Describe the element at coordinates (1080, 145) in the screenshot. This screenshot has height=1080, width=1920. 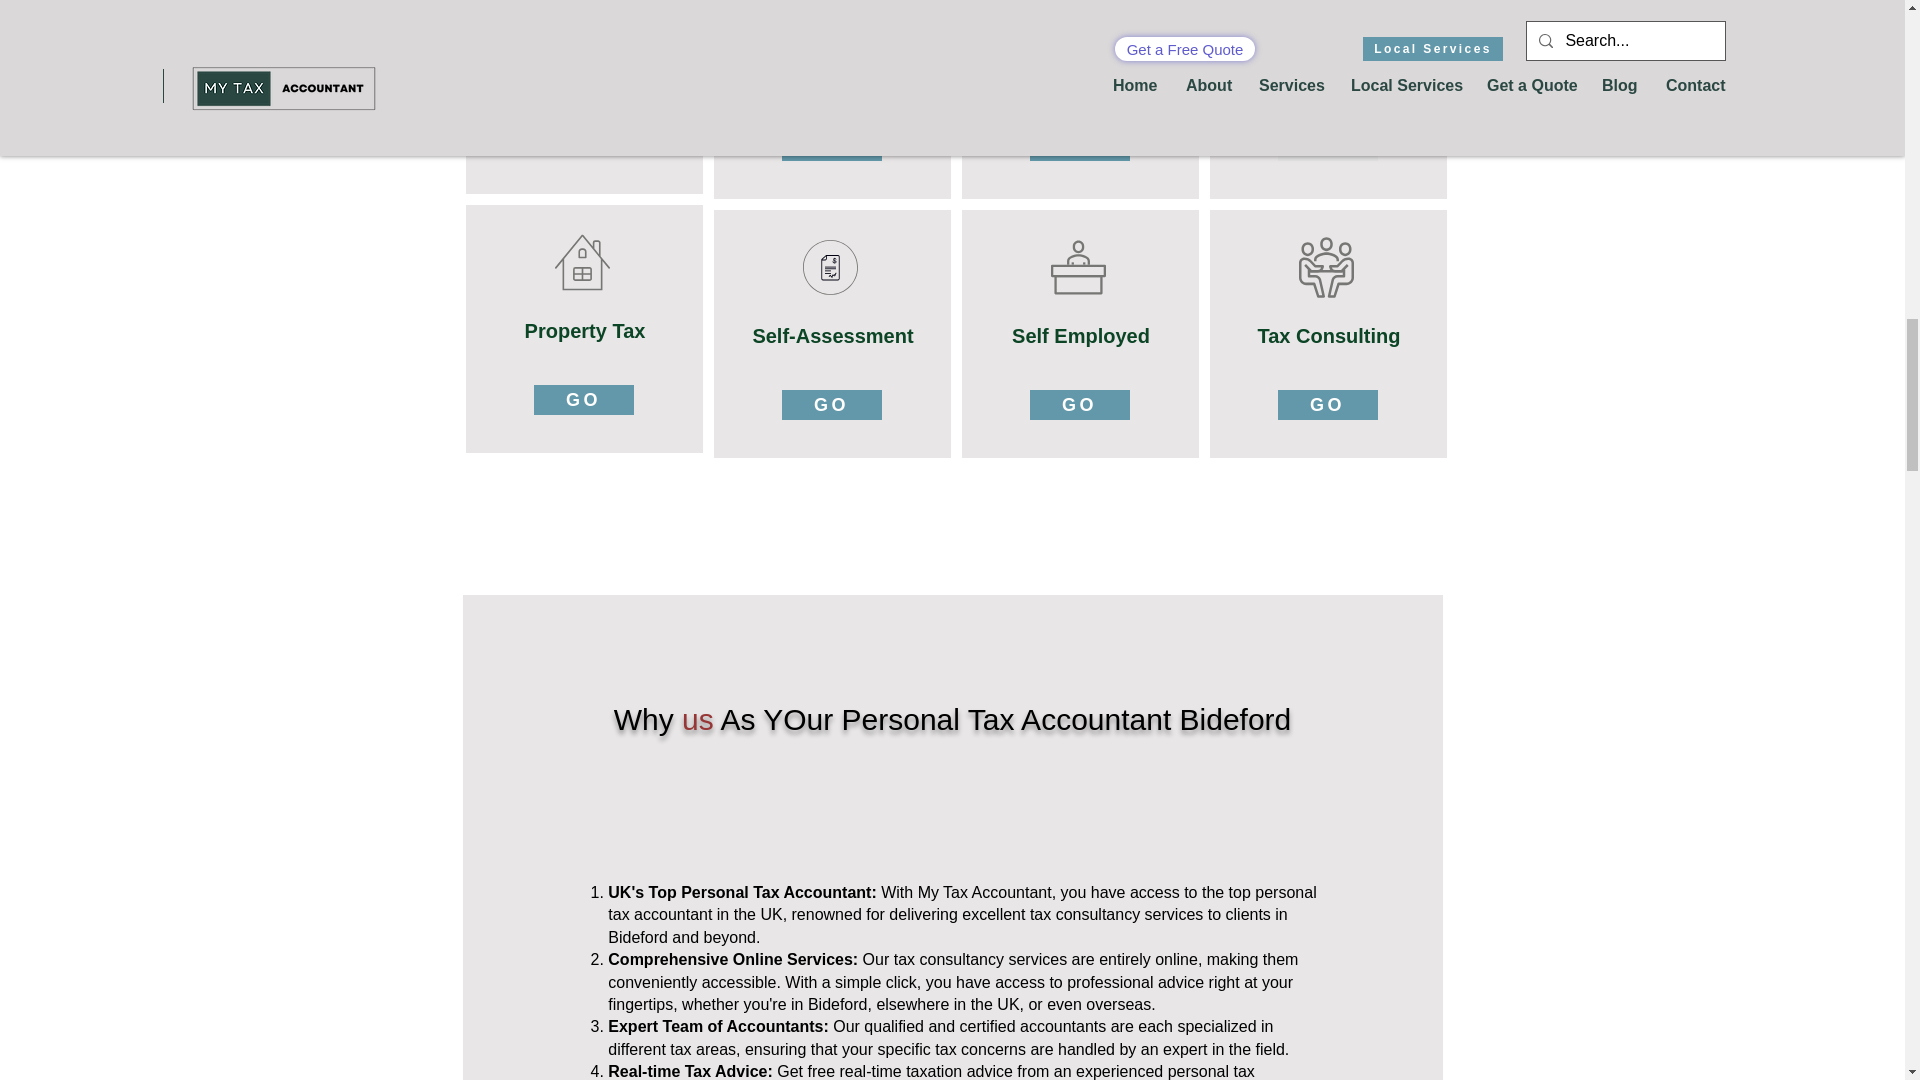
I see `GO` at that location.